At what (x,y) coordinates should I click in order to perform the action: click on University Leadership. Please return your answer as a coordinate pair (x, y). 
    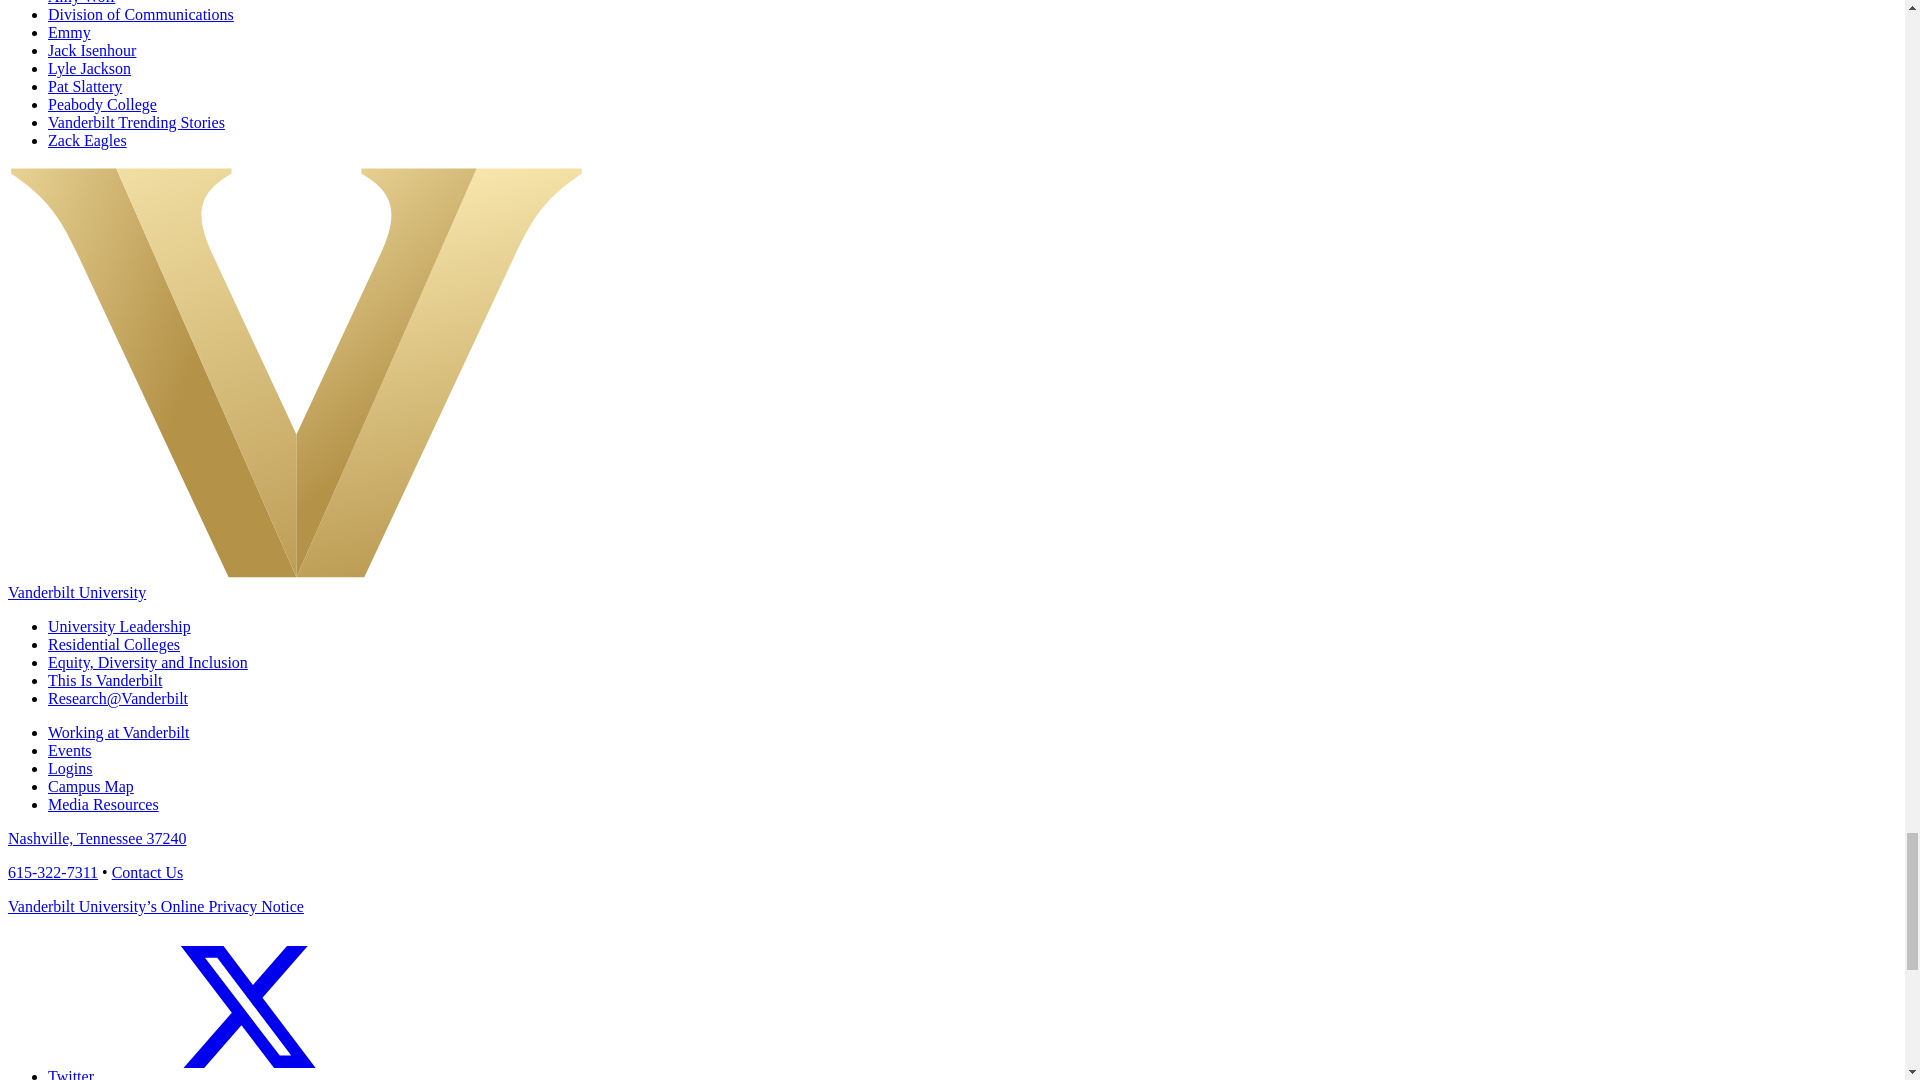
    Looking at the image, I should click on (119, 626).